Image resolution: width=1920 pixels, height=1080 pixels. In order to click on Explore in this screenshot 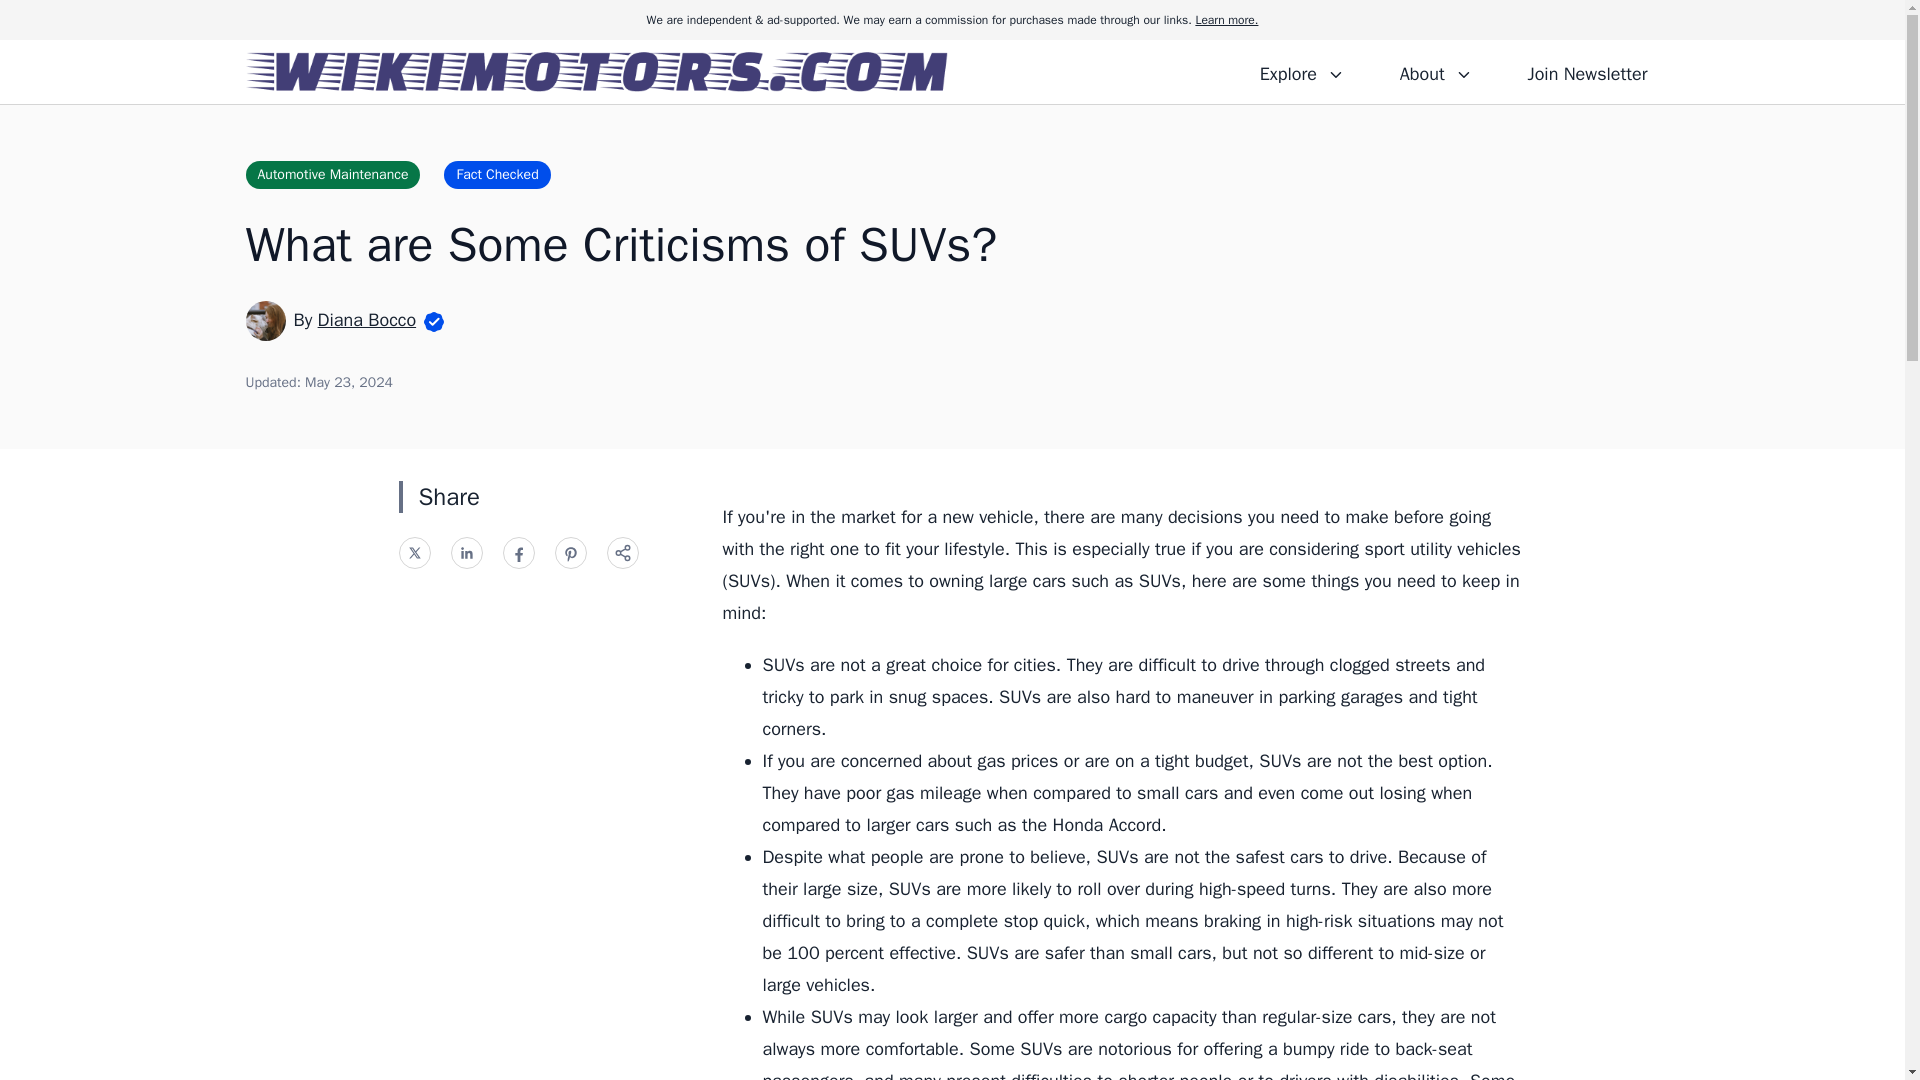, I will do `click(1302, 71)`.